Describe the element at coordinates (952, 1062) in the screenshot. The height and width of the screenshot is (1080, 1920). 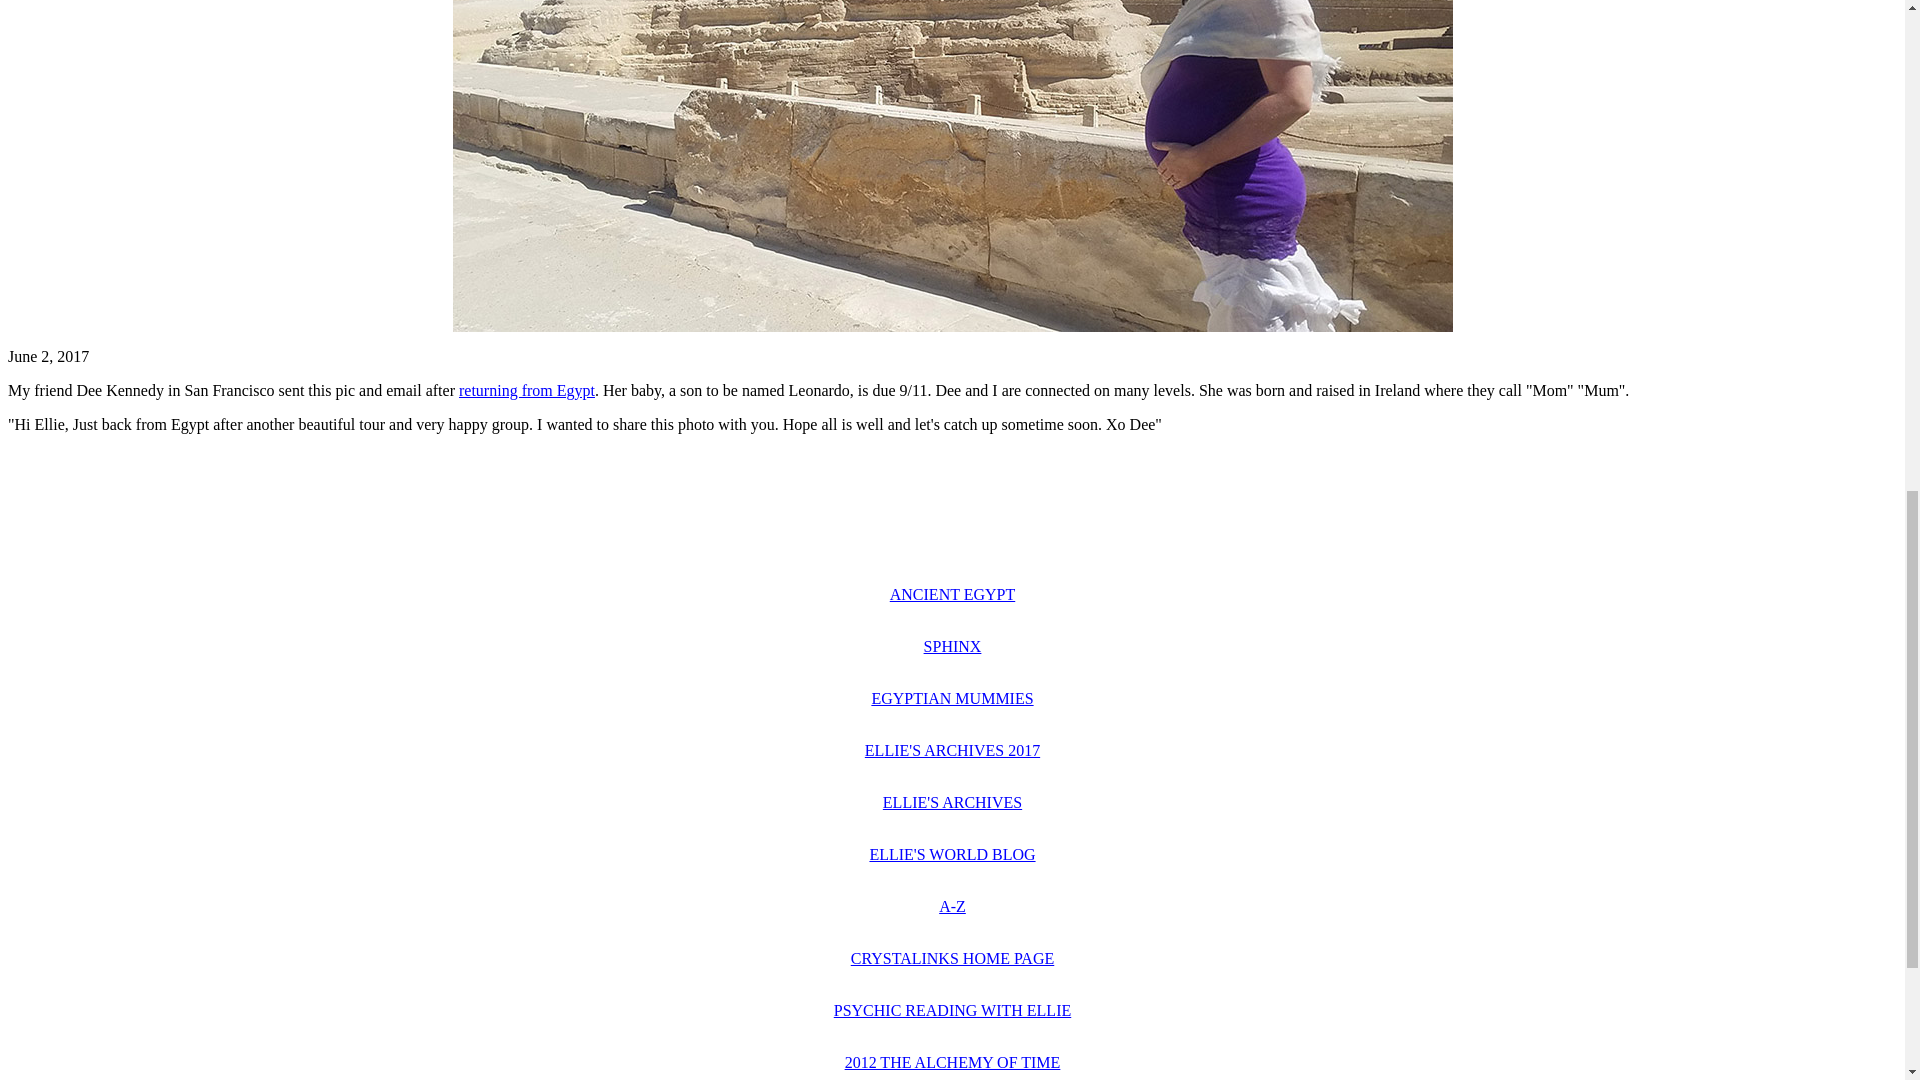
I see `2012 THE ALCHEMY OF TIME` at that location.